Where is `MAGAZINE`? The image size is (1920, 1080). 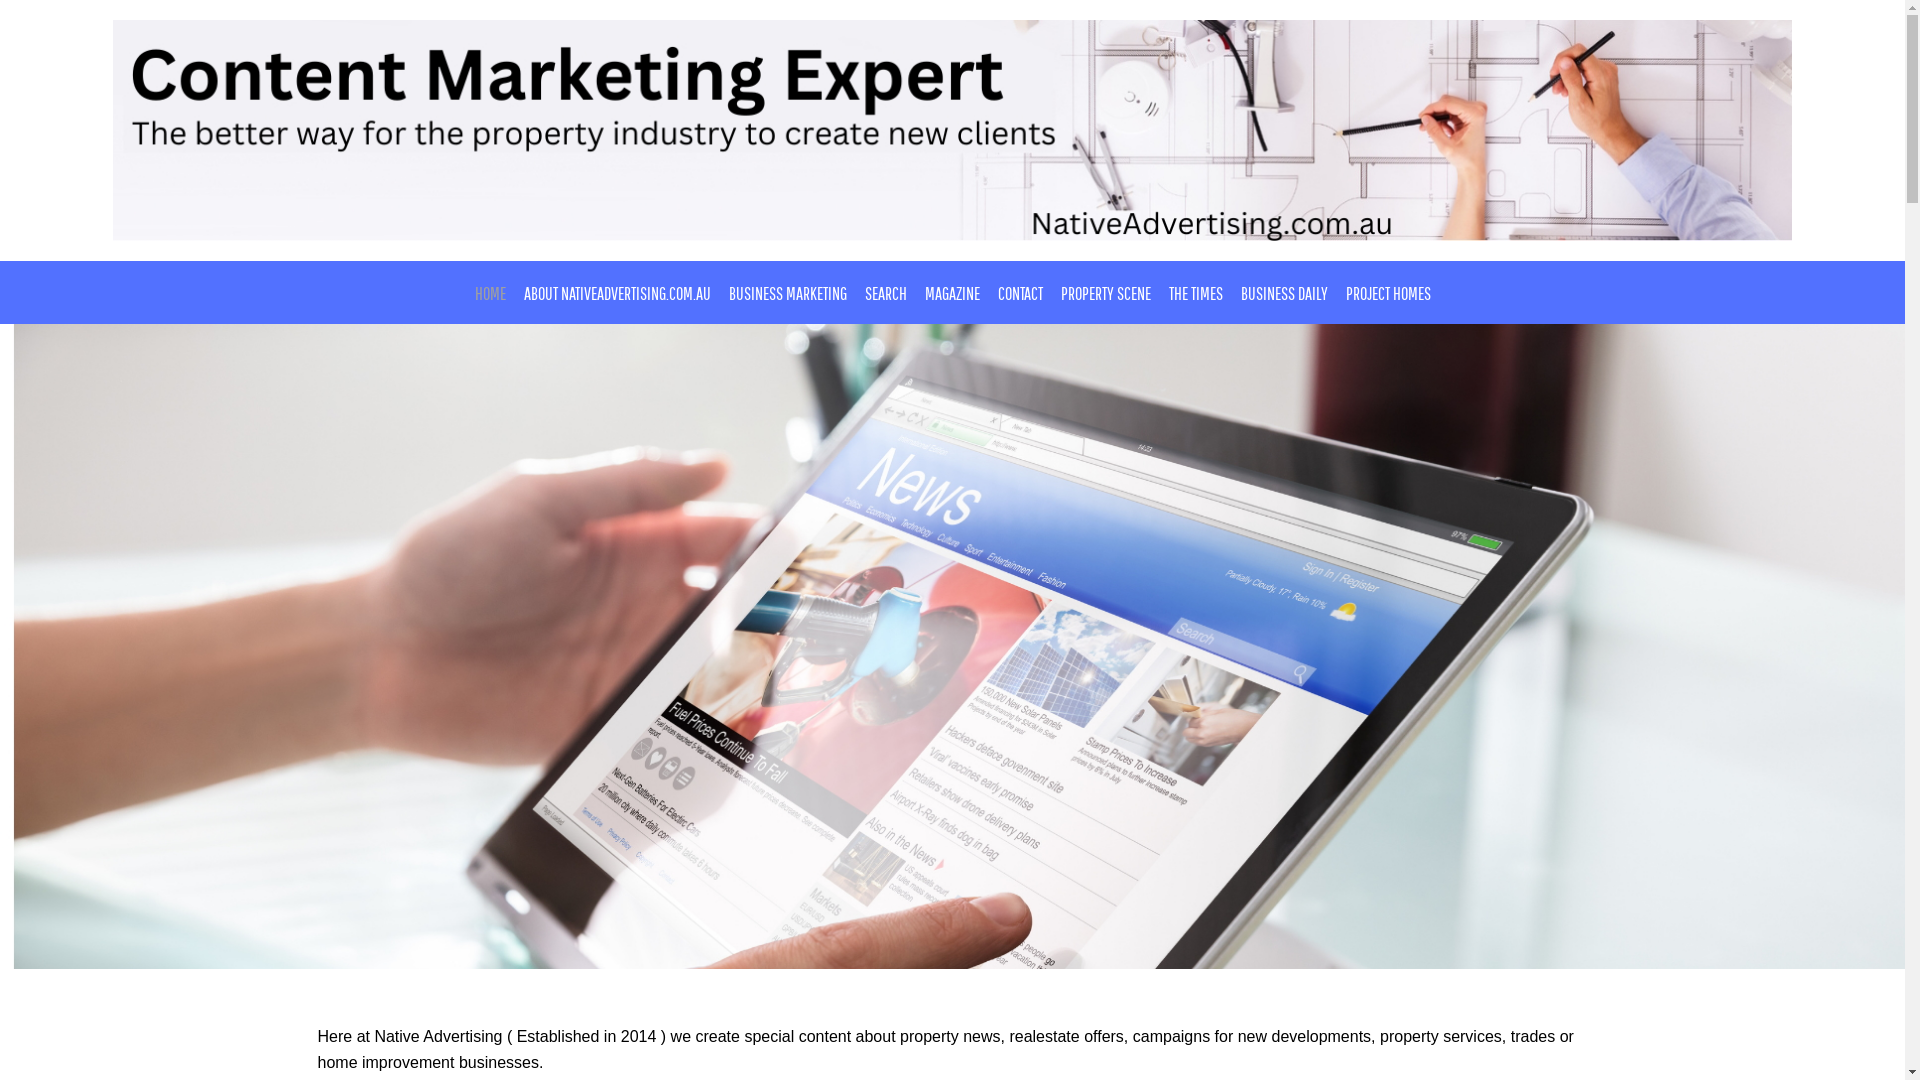 MAGAZINE is located at coordinates (952, 294).